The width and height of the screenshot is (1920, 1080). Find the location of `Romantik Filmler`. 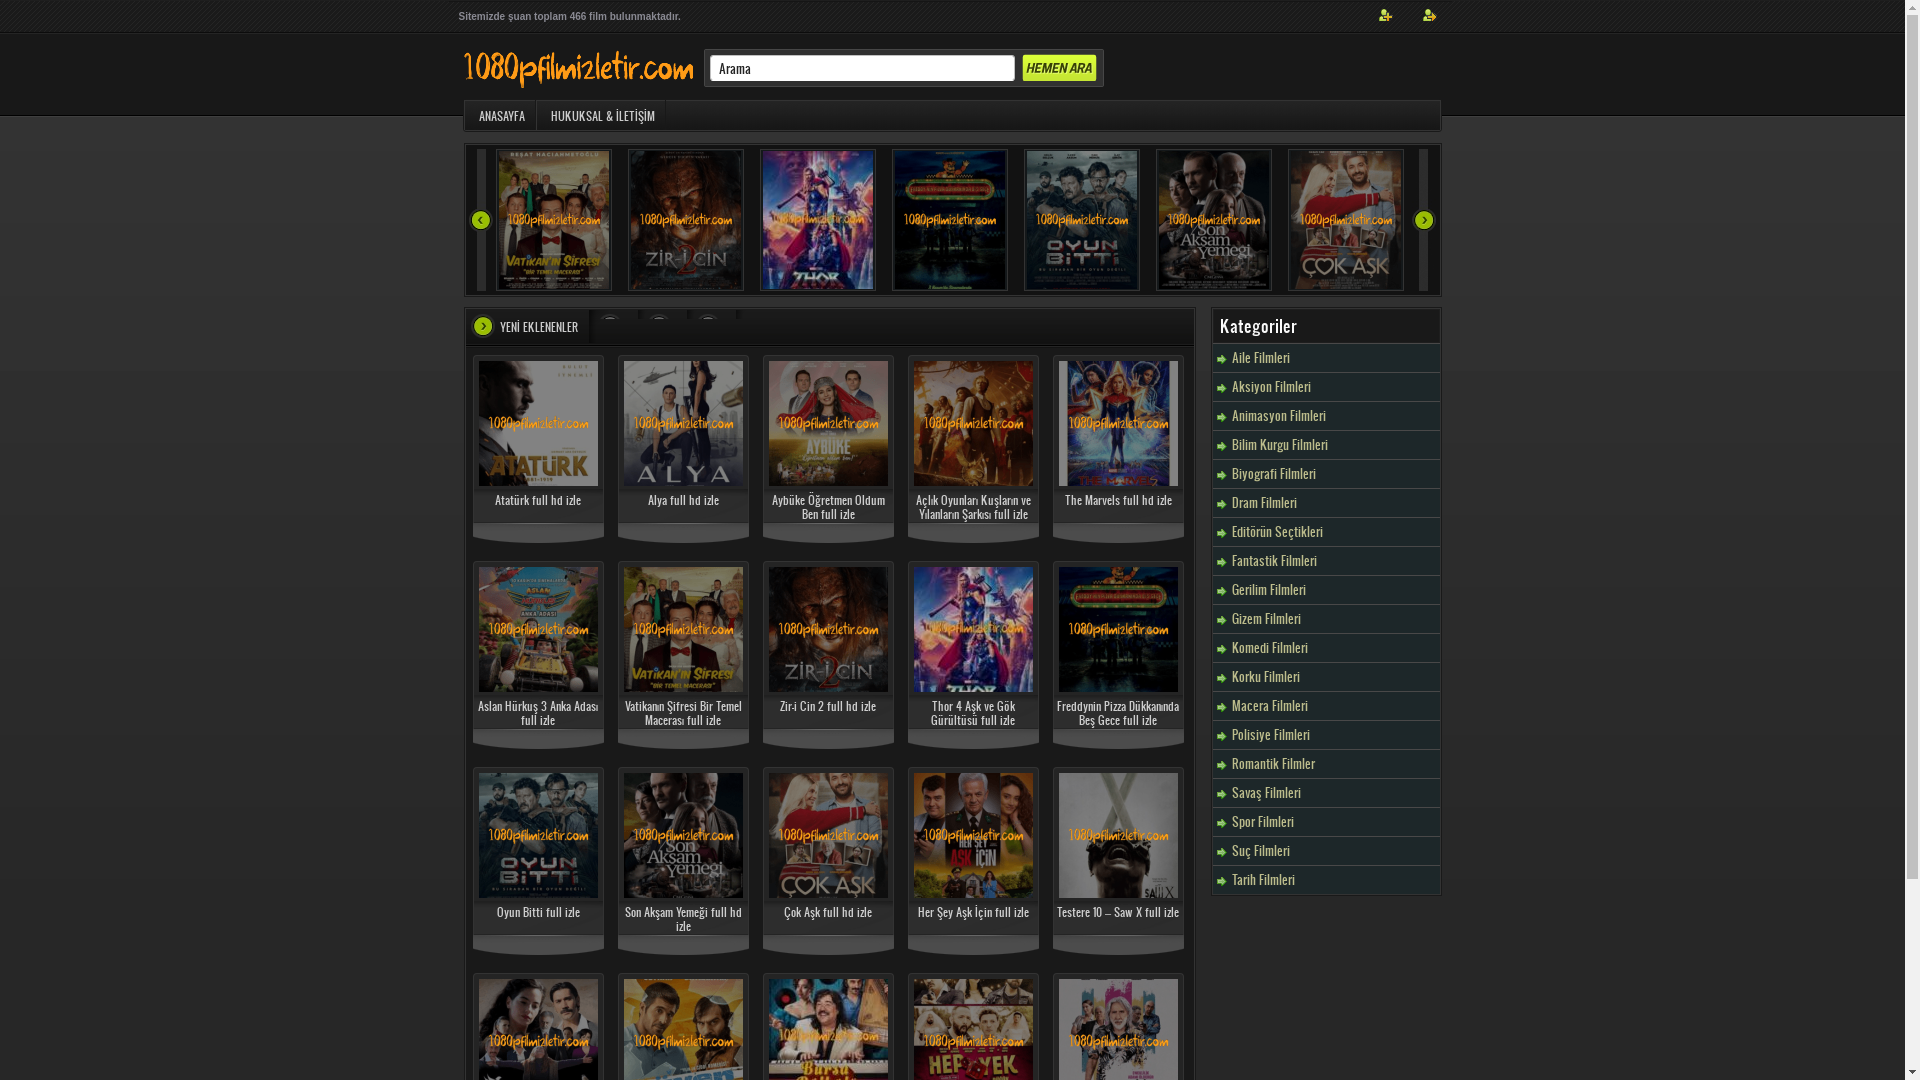

Romantik Filmler is located at coordinates (1364, 764).